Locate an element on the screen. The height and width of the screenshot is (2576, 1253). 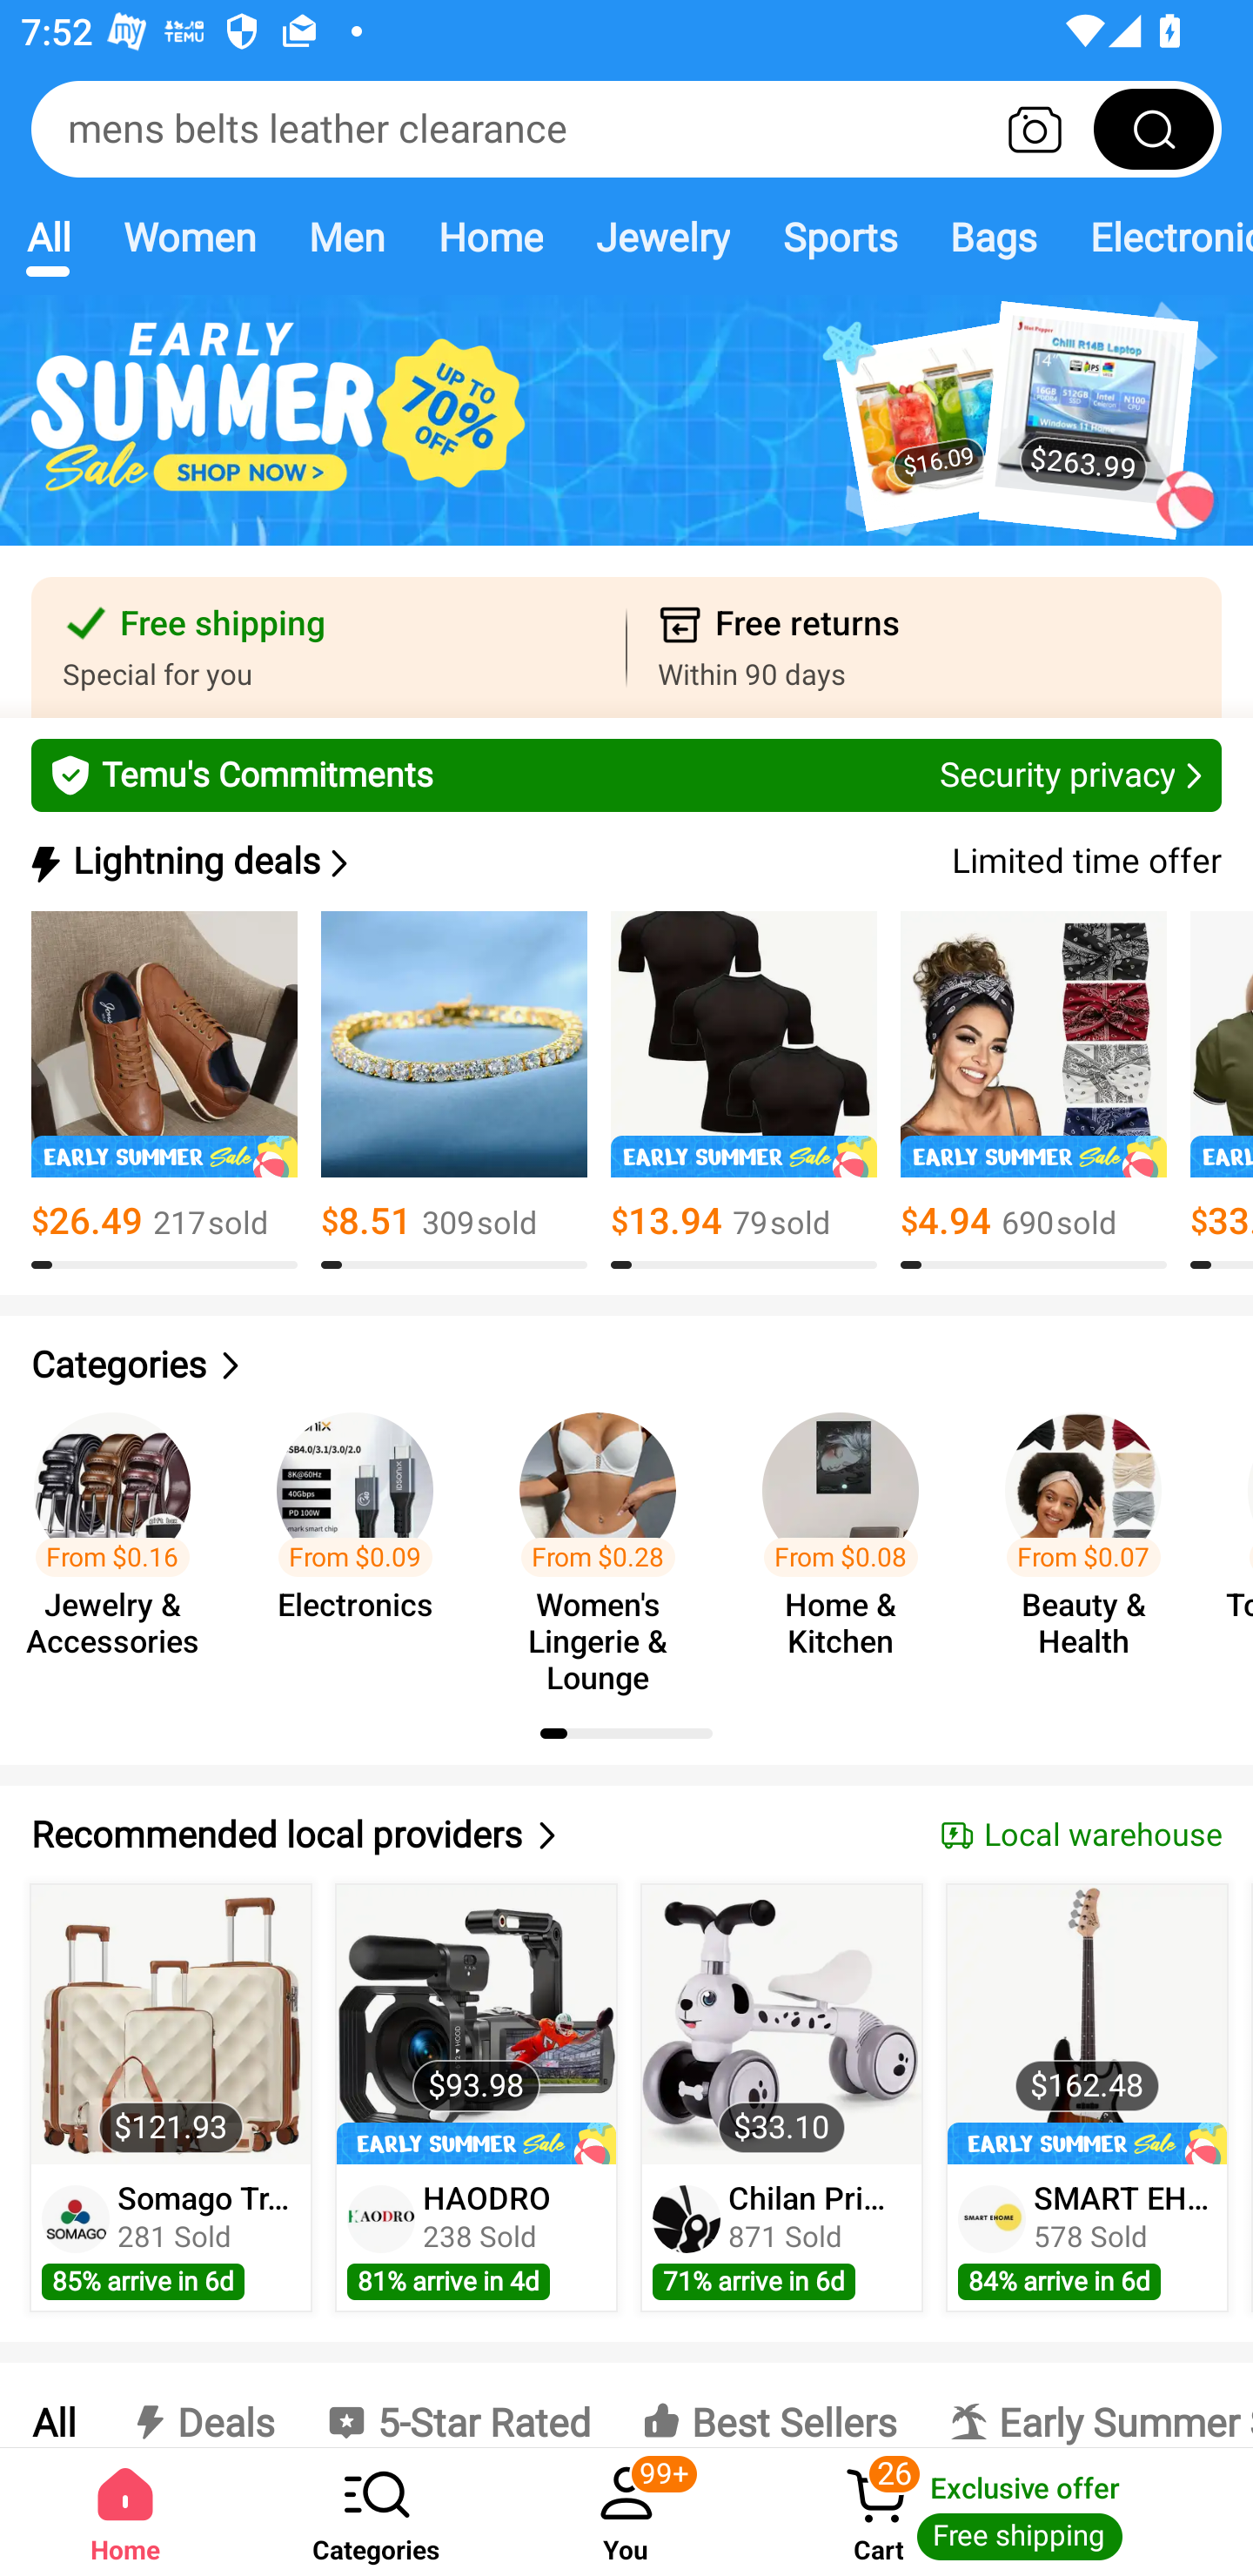
From $0.08 Home & Kitchen is located at coordinates (849, 1539).